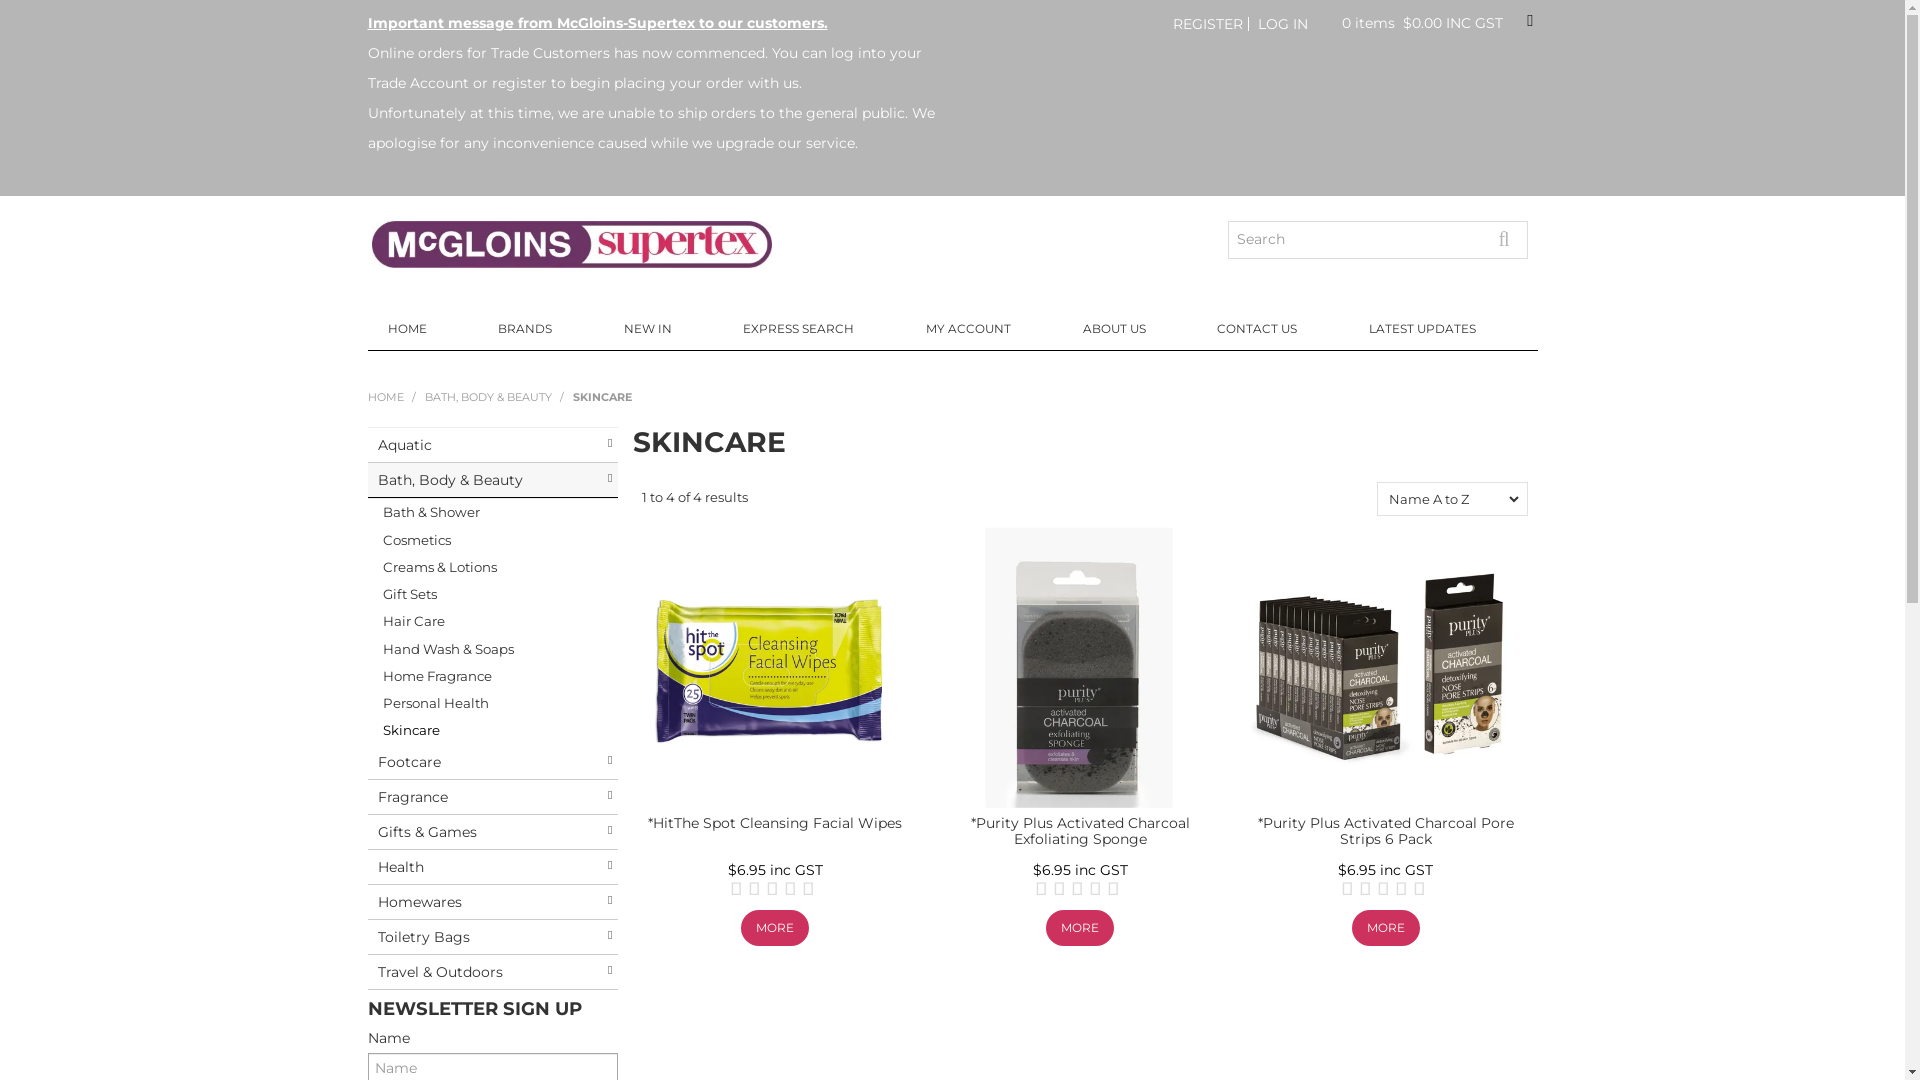  I want to click on Home Fragrance, so click(493, 676).